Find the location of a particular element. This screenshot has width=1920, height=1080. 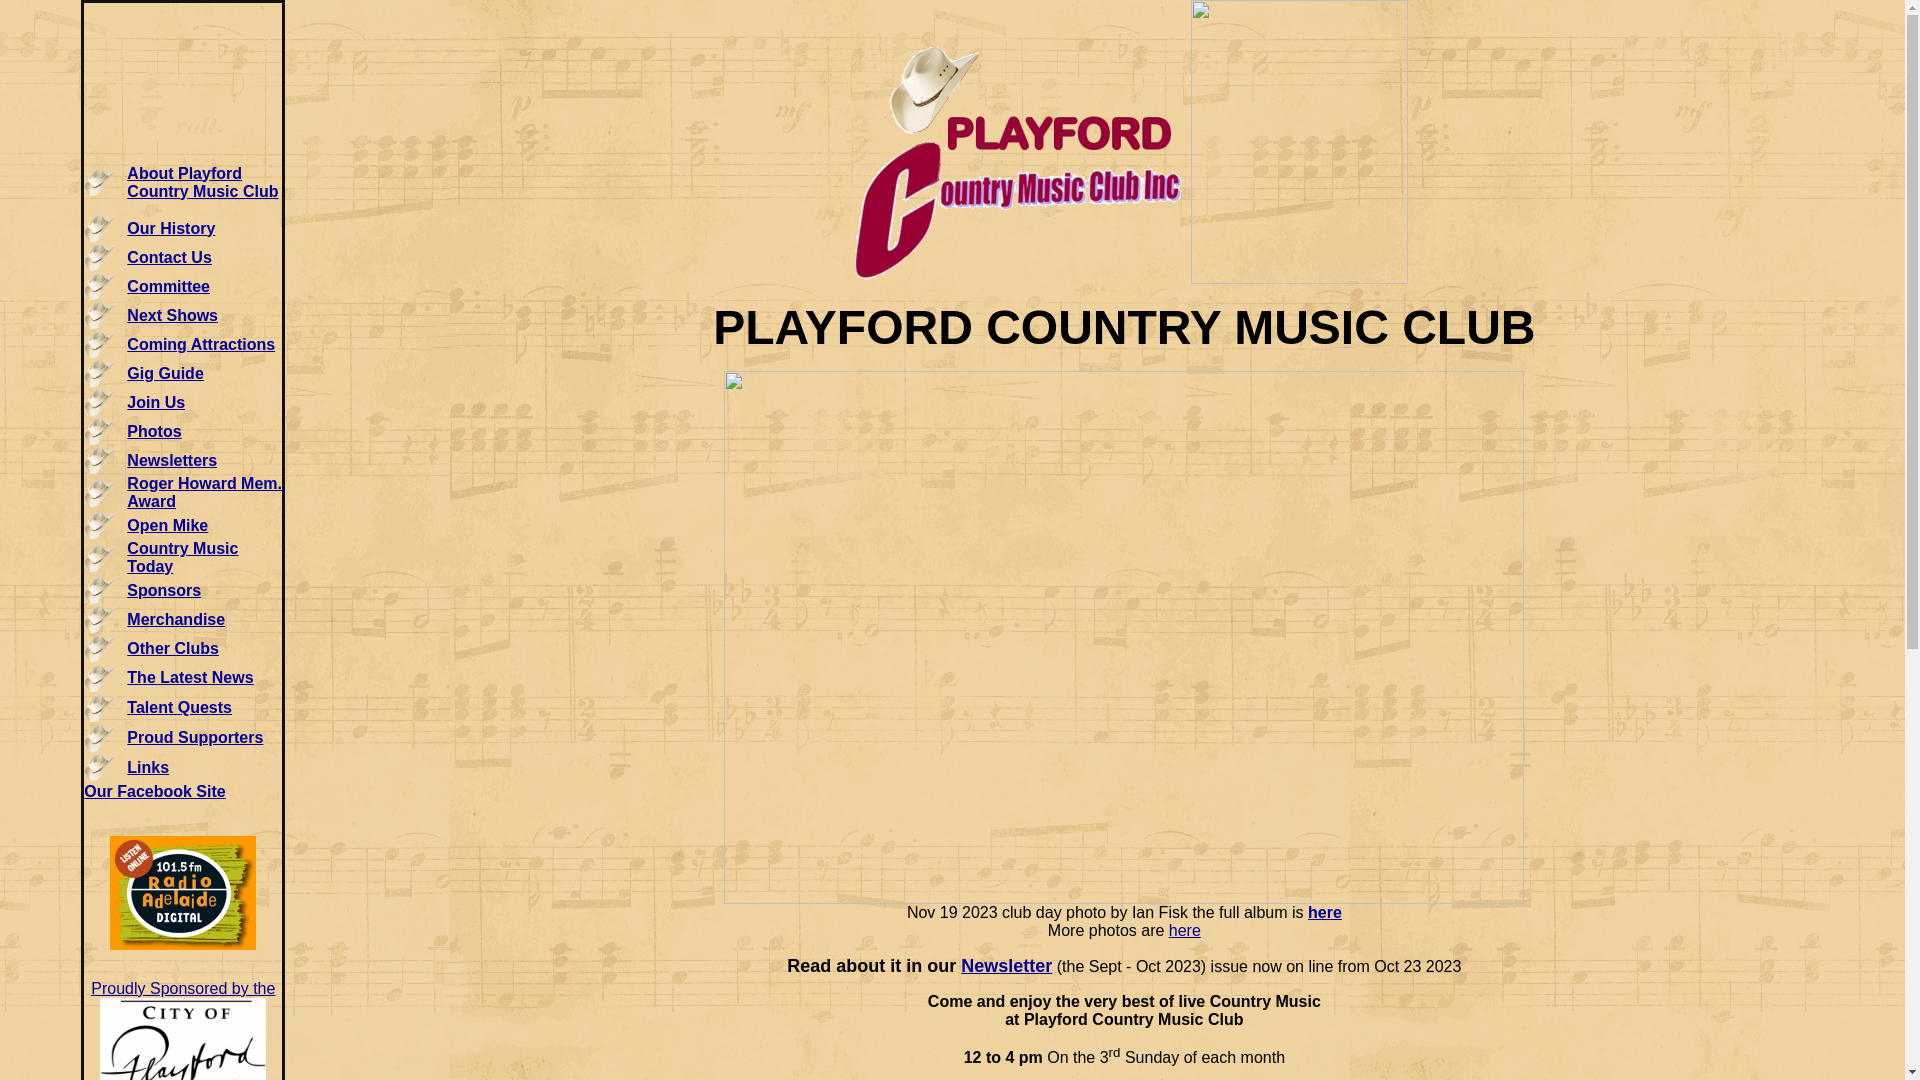

Country Music Today is located at coordinates (182, 558).